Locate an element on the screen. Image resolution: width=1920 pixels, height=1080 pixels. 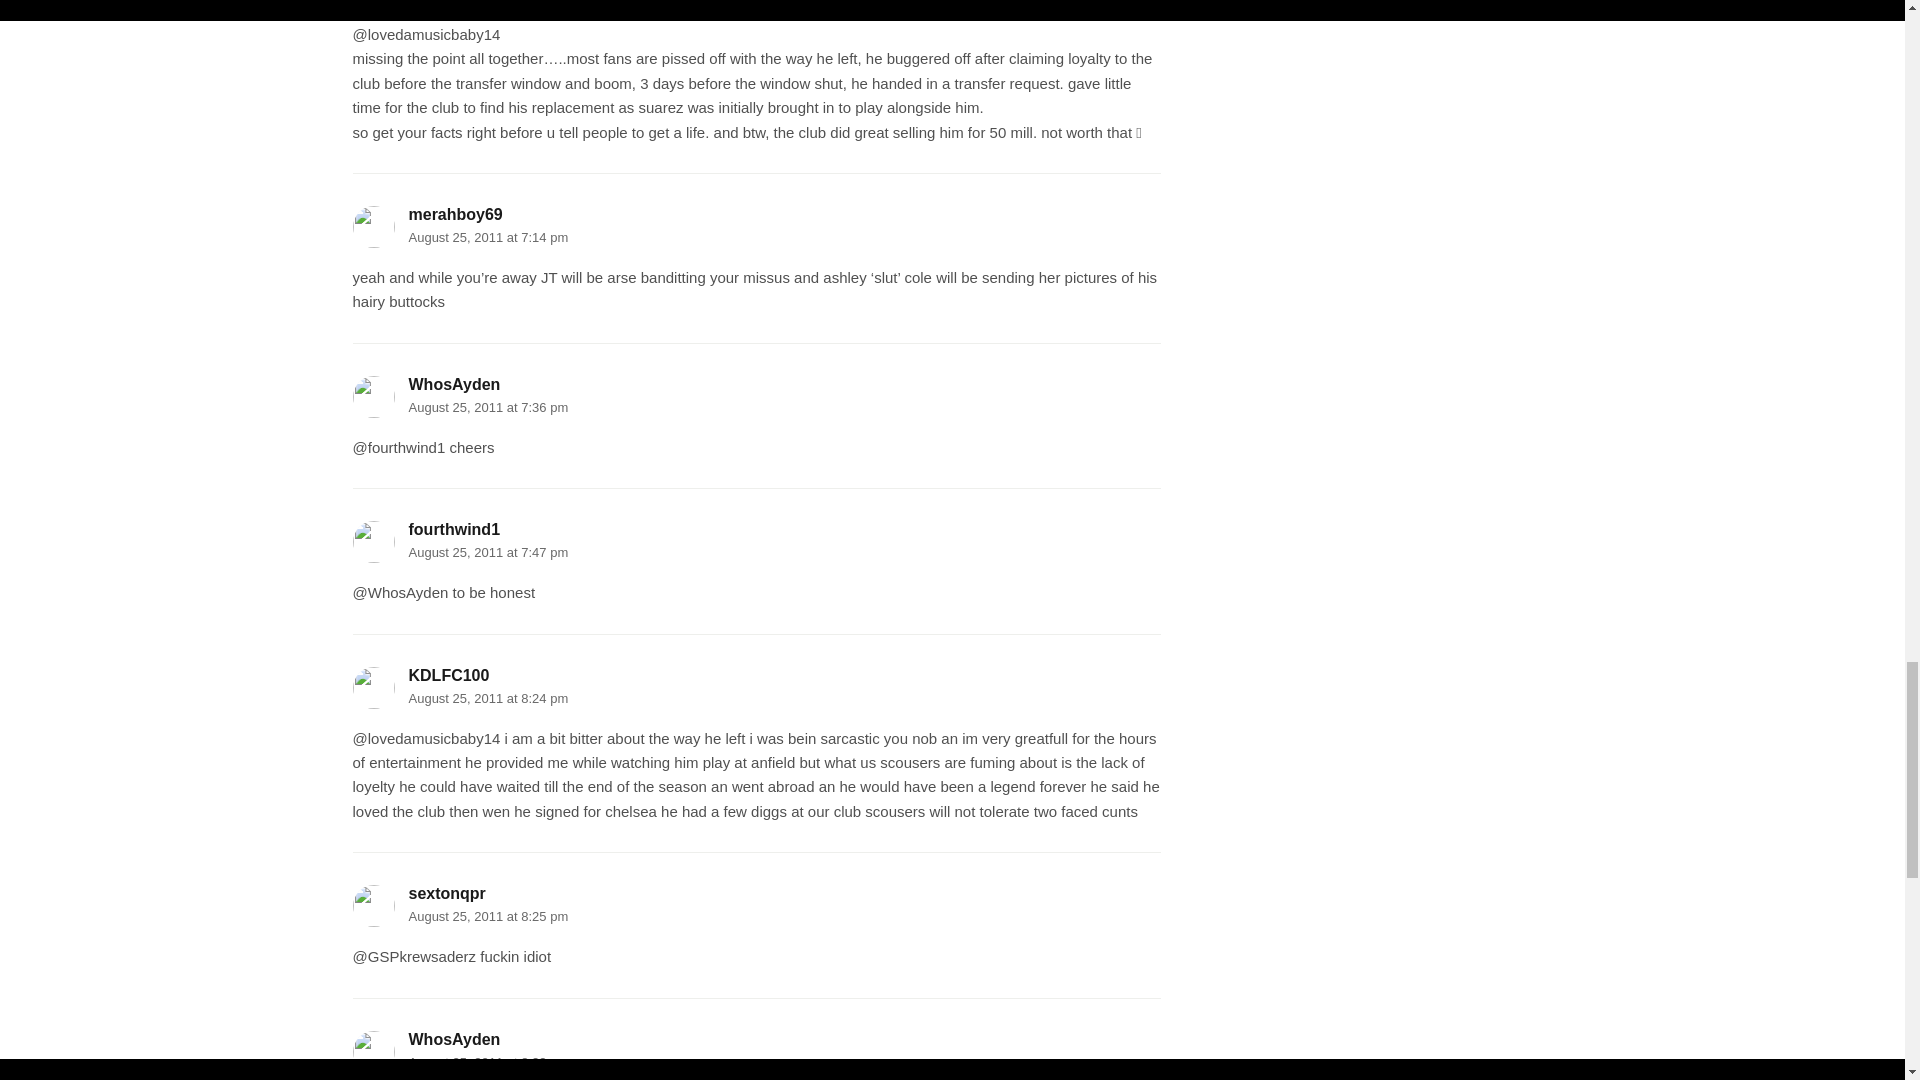
August 25, 2011 at 8:24 pm is located at coordinates (488, 698).